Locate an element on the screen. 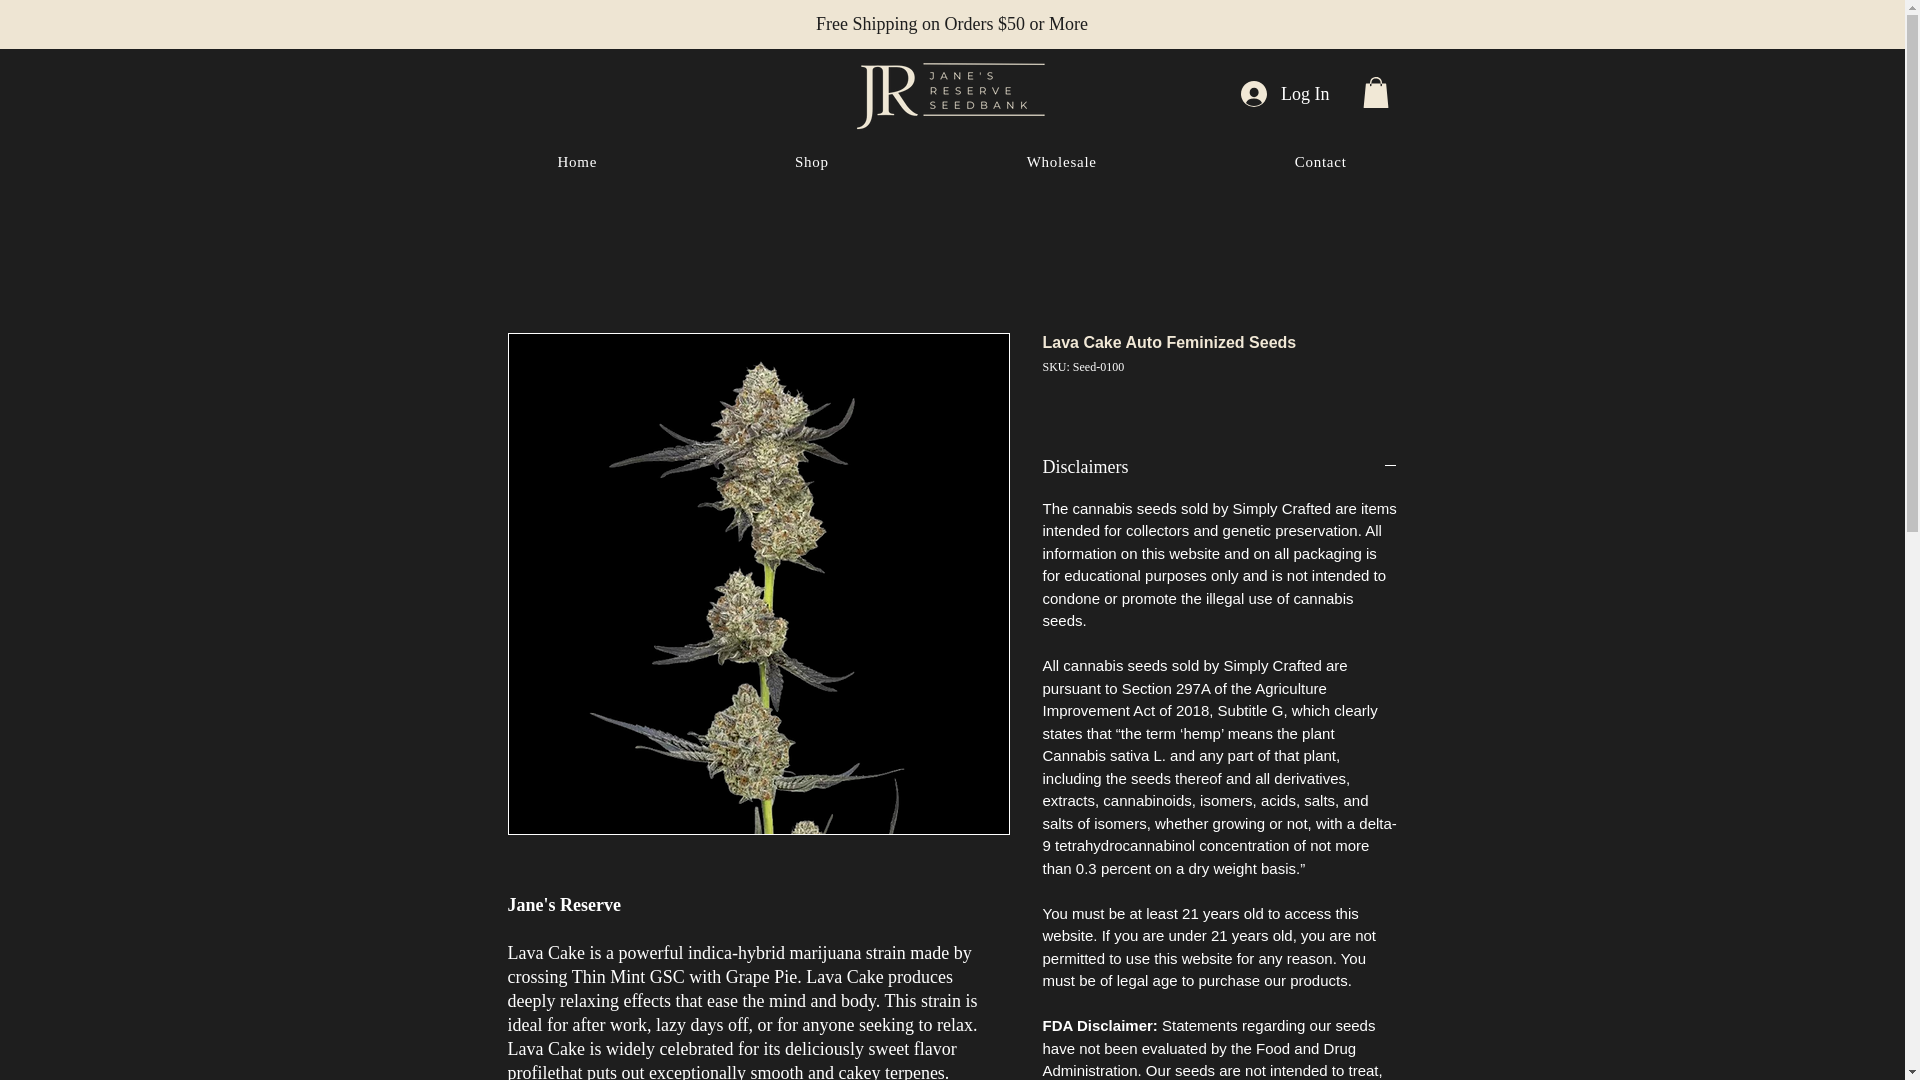 This screenshot has height=1080, width=1920. Contact is located at coordinates (952, 162).